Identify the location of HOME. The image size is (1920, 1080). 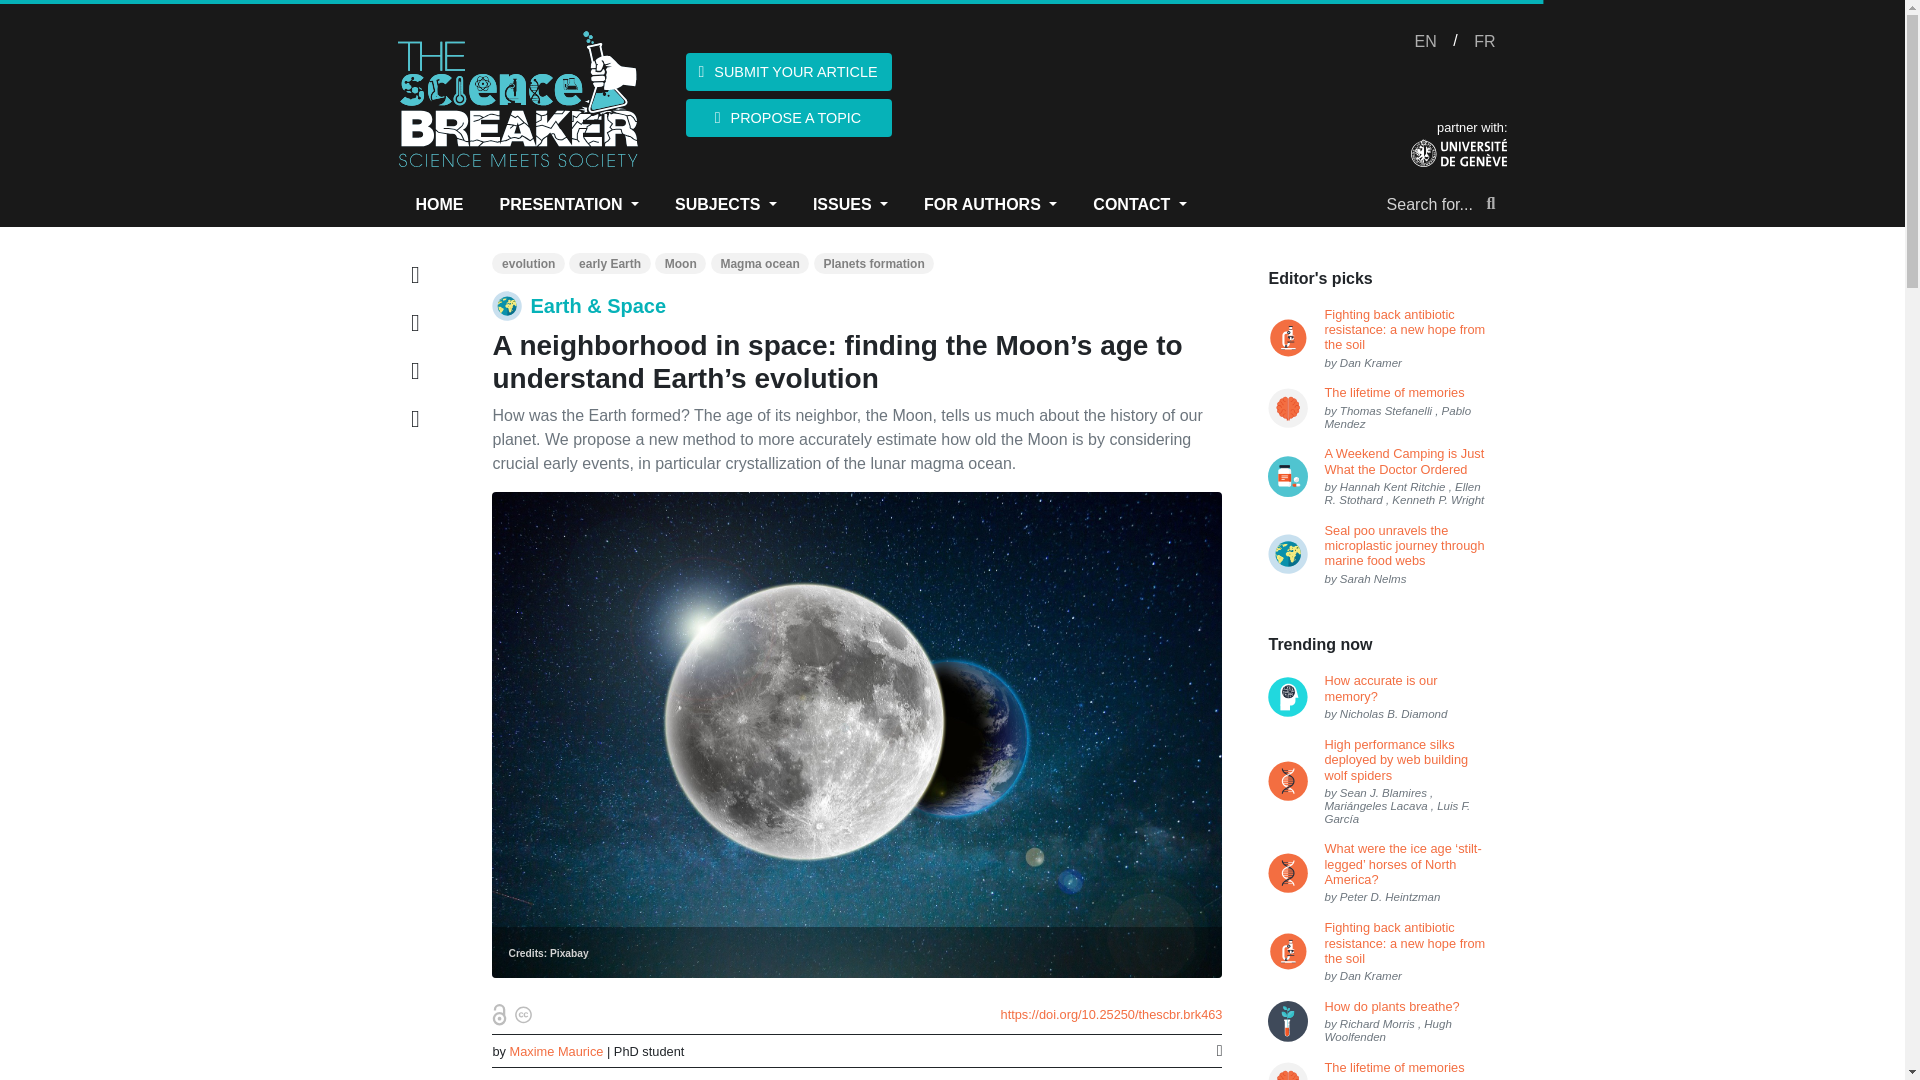
(440, 204).